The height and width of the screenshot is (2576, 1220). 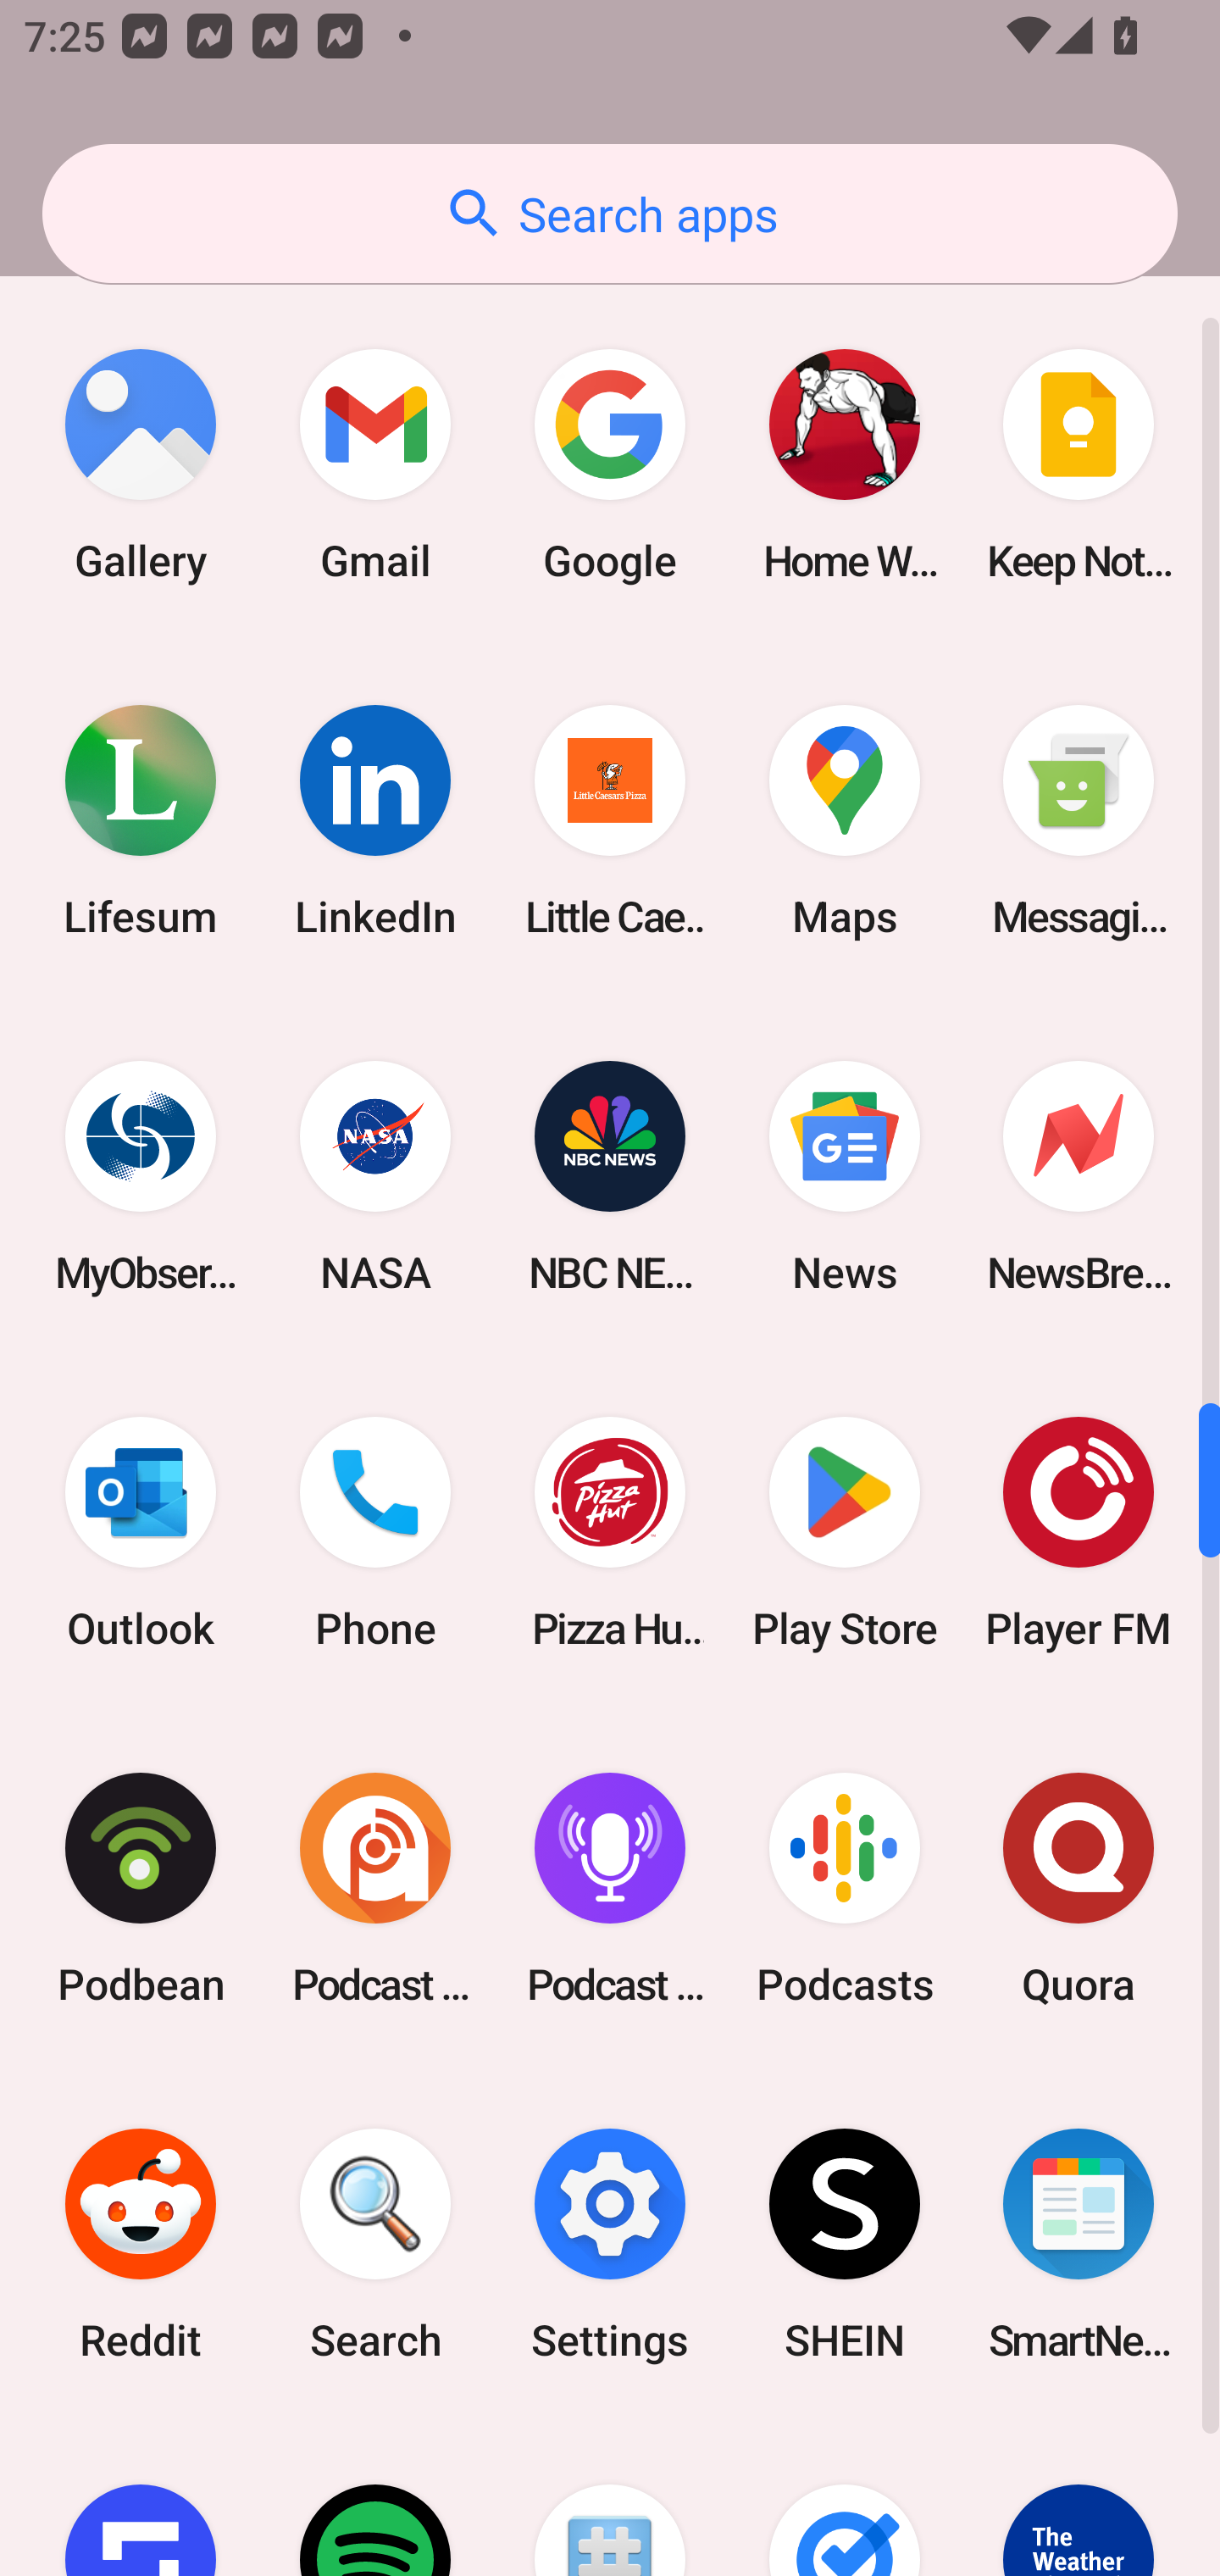 I want to click on Home Workout, so click(x=844, y=466).